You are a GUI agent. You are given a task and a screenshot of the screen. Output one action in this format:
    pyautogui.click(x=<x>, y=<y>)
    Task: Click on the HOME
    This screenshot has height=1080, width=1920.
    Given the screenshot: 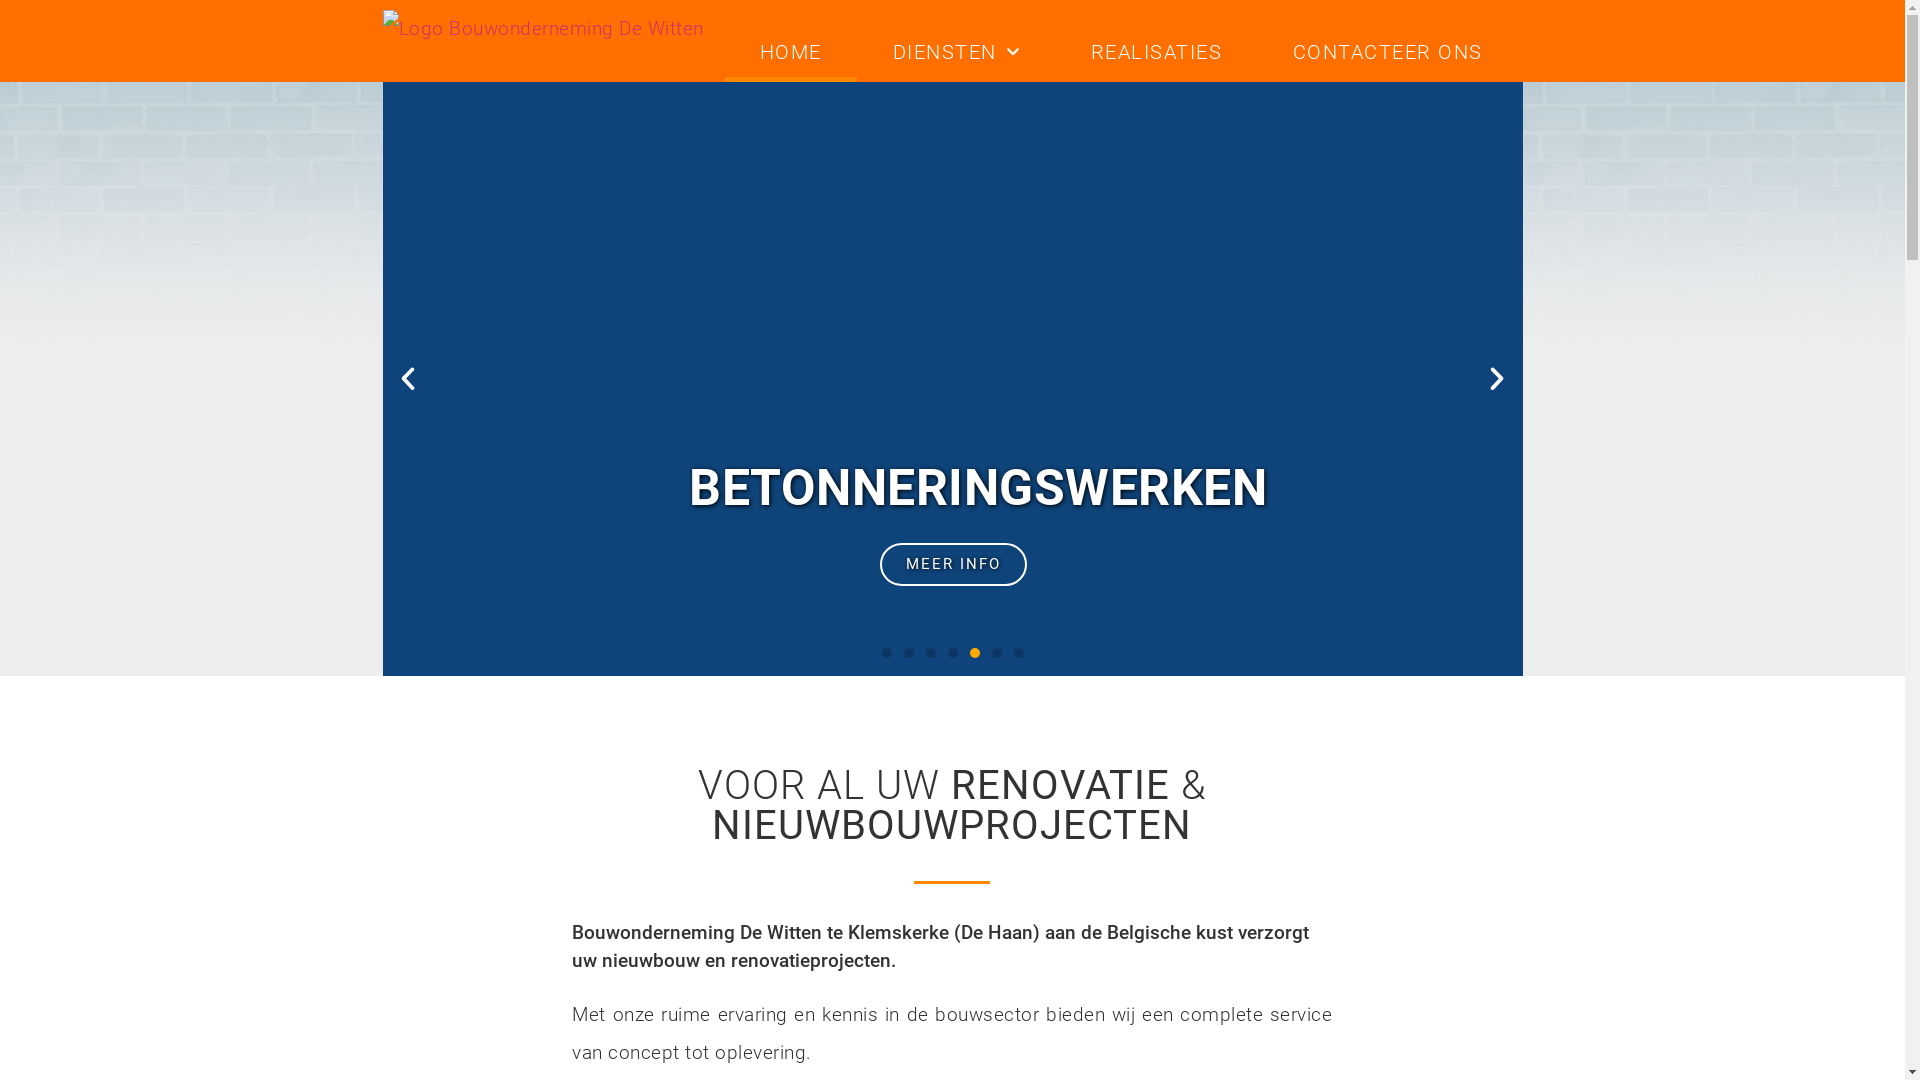 What is the action you would take?
    pyautogui.click(x=790, y=52)
    